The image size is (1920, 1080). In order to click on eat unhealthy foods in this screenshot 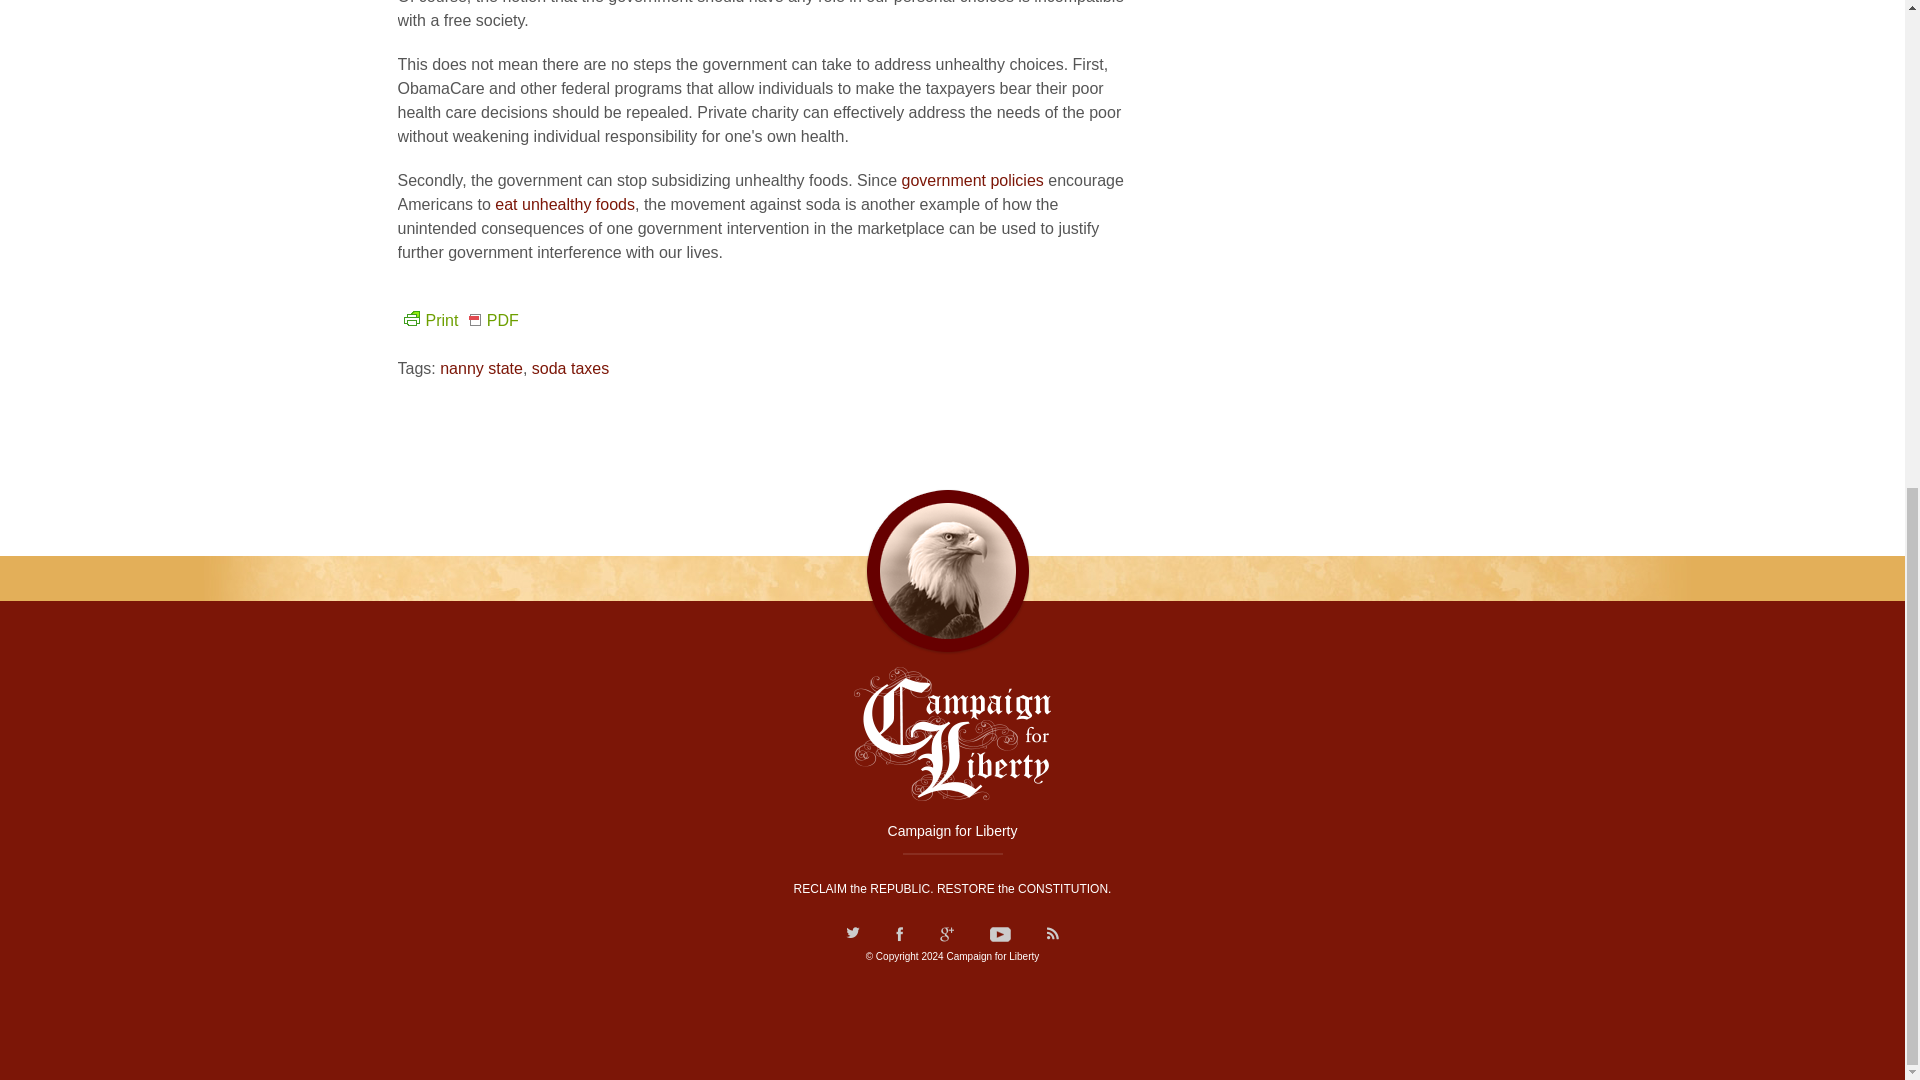, I will do `click(565, 204)`.